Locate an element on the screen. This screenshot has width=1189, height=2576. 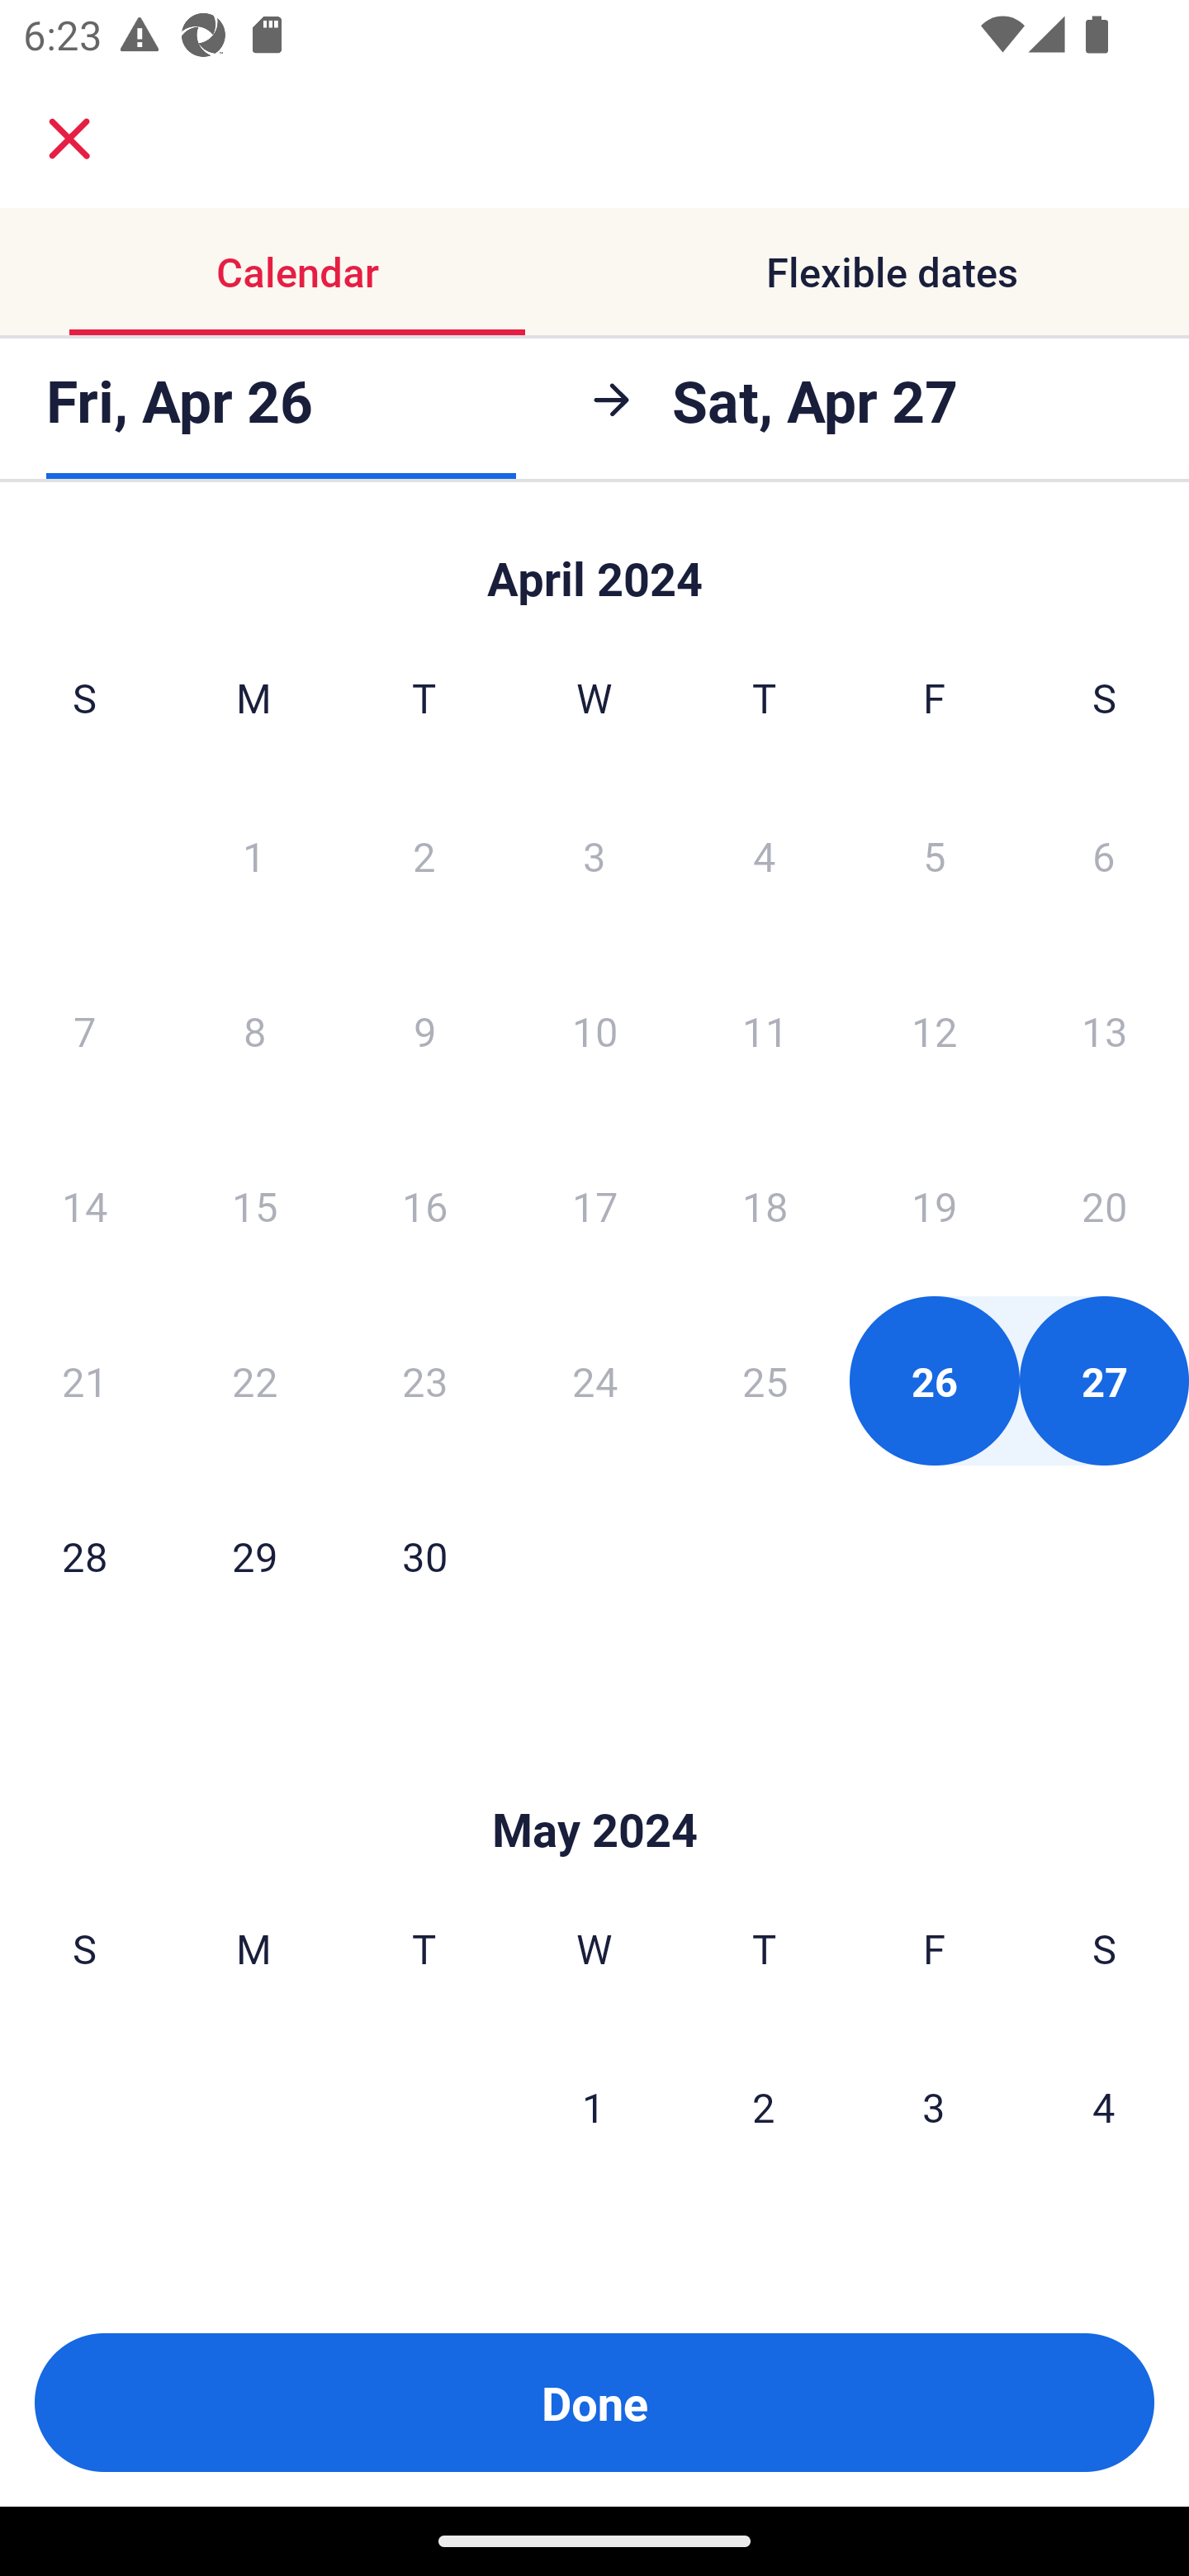
Skip to Done is located at coordinates (594, 1780).